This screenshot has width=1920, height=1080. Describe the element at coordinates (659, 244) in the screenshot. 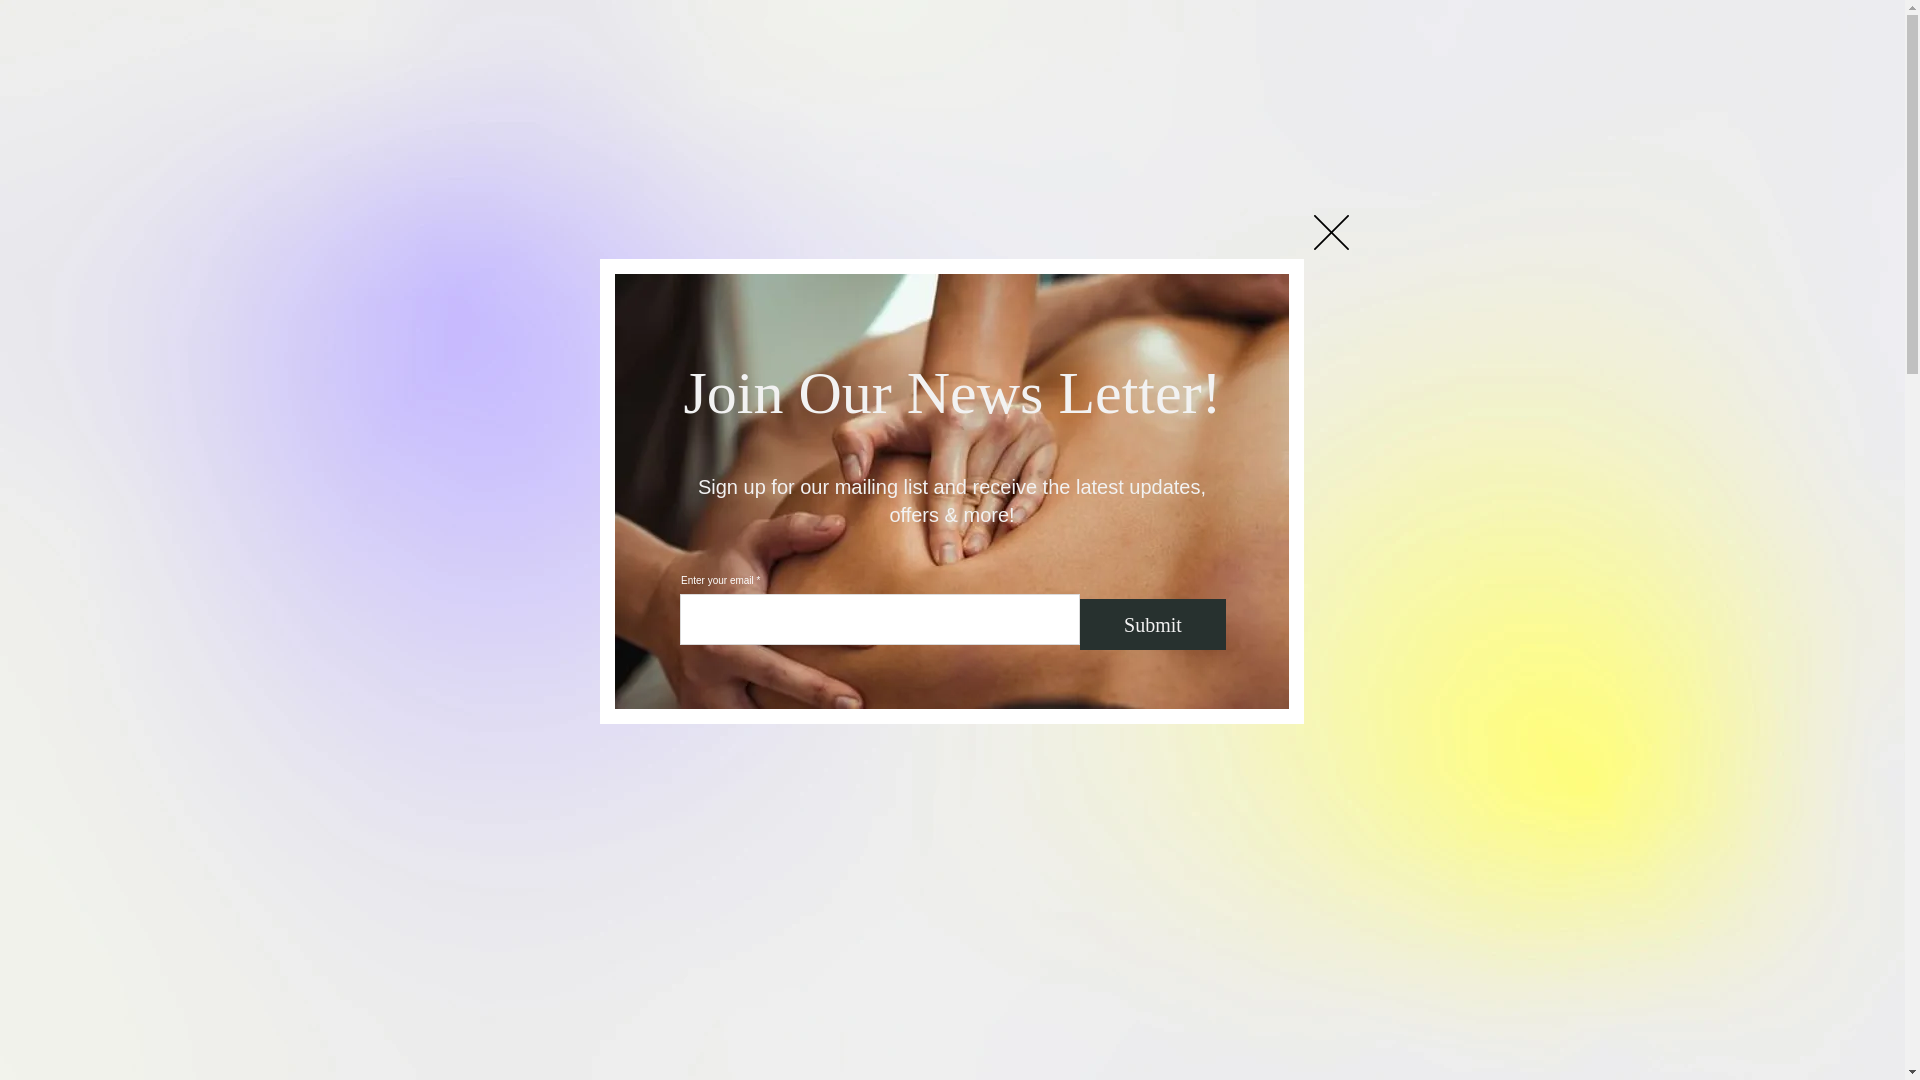

I see `Liana Hayes` at that location.